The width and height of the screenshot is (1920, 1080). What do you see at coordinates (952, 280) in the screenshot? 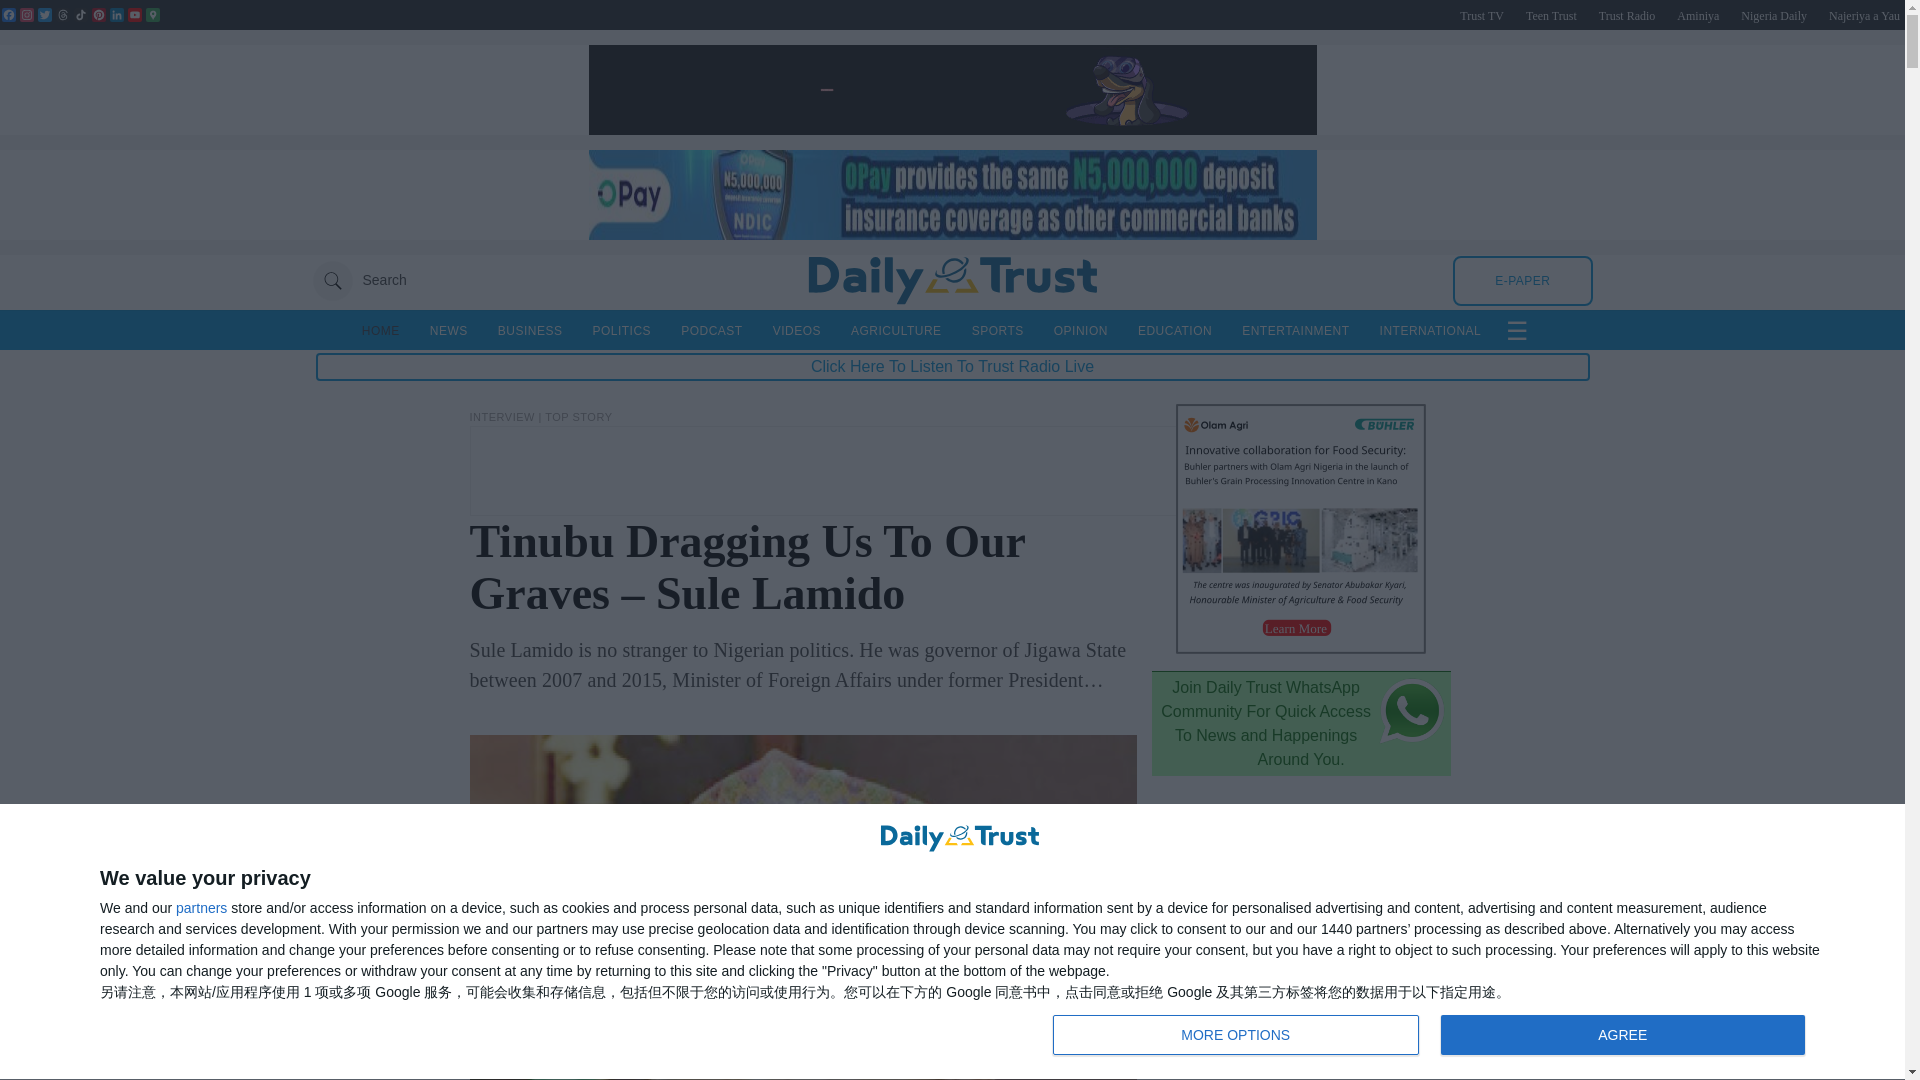
I see `PEPU Meme Coin` at bounding box center [952, 280].